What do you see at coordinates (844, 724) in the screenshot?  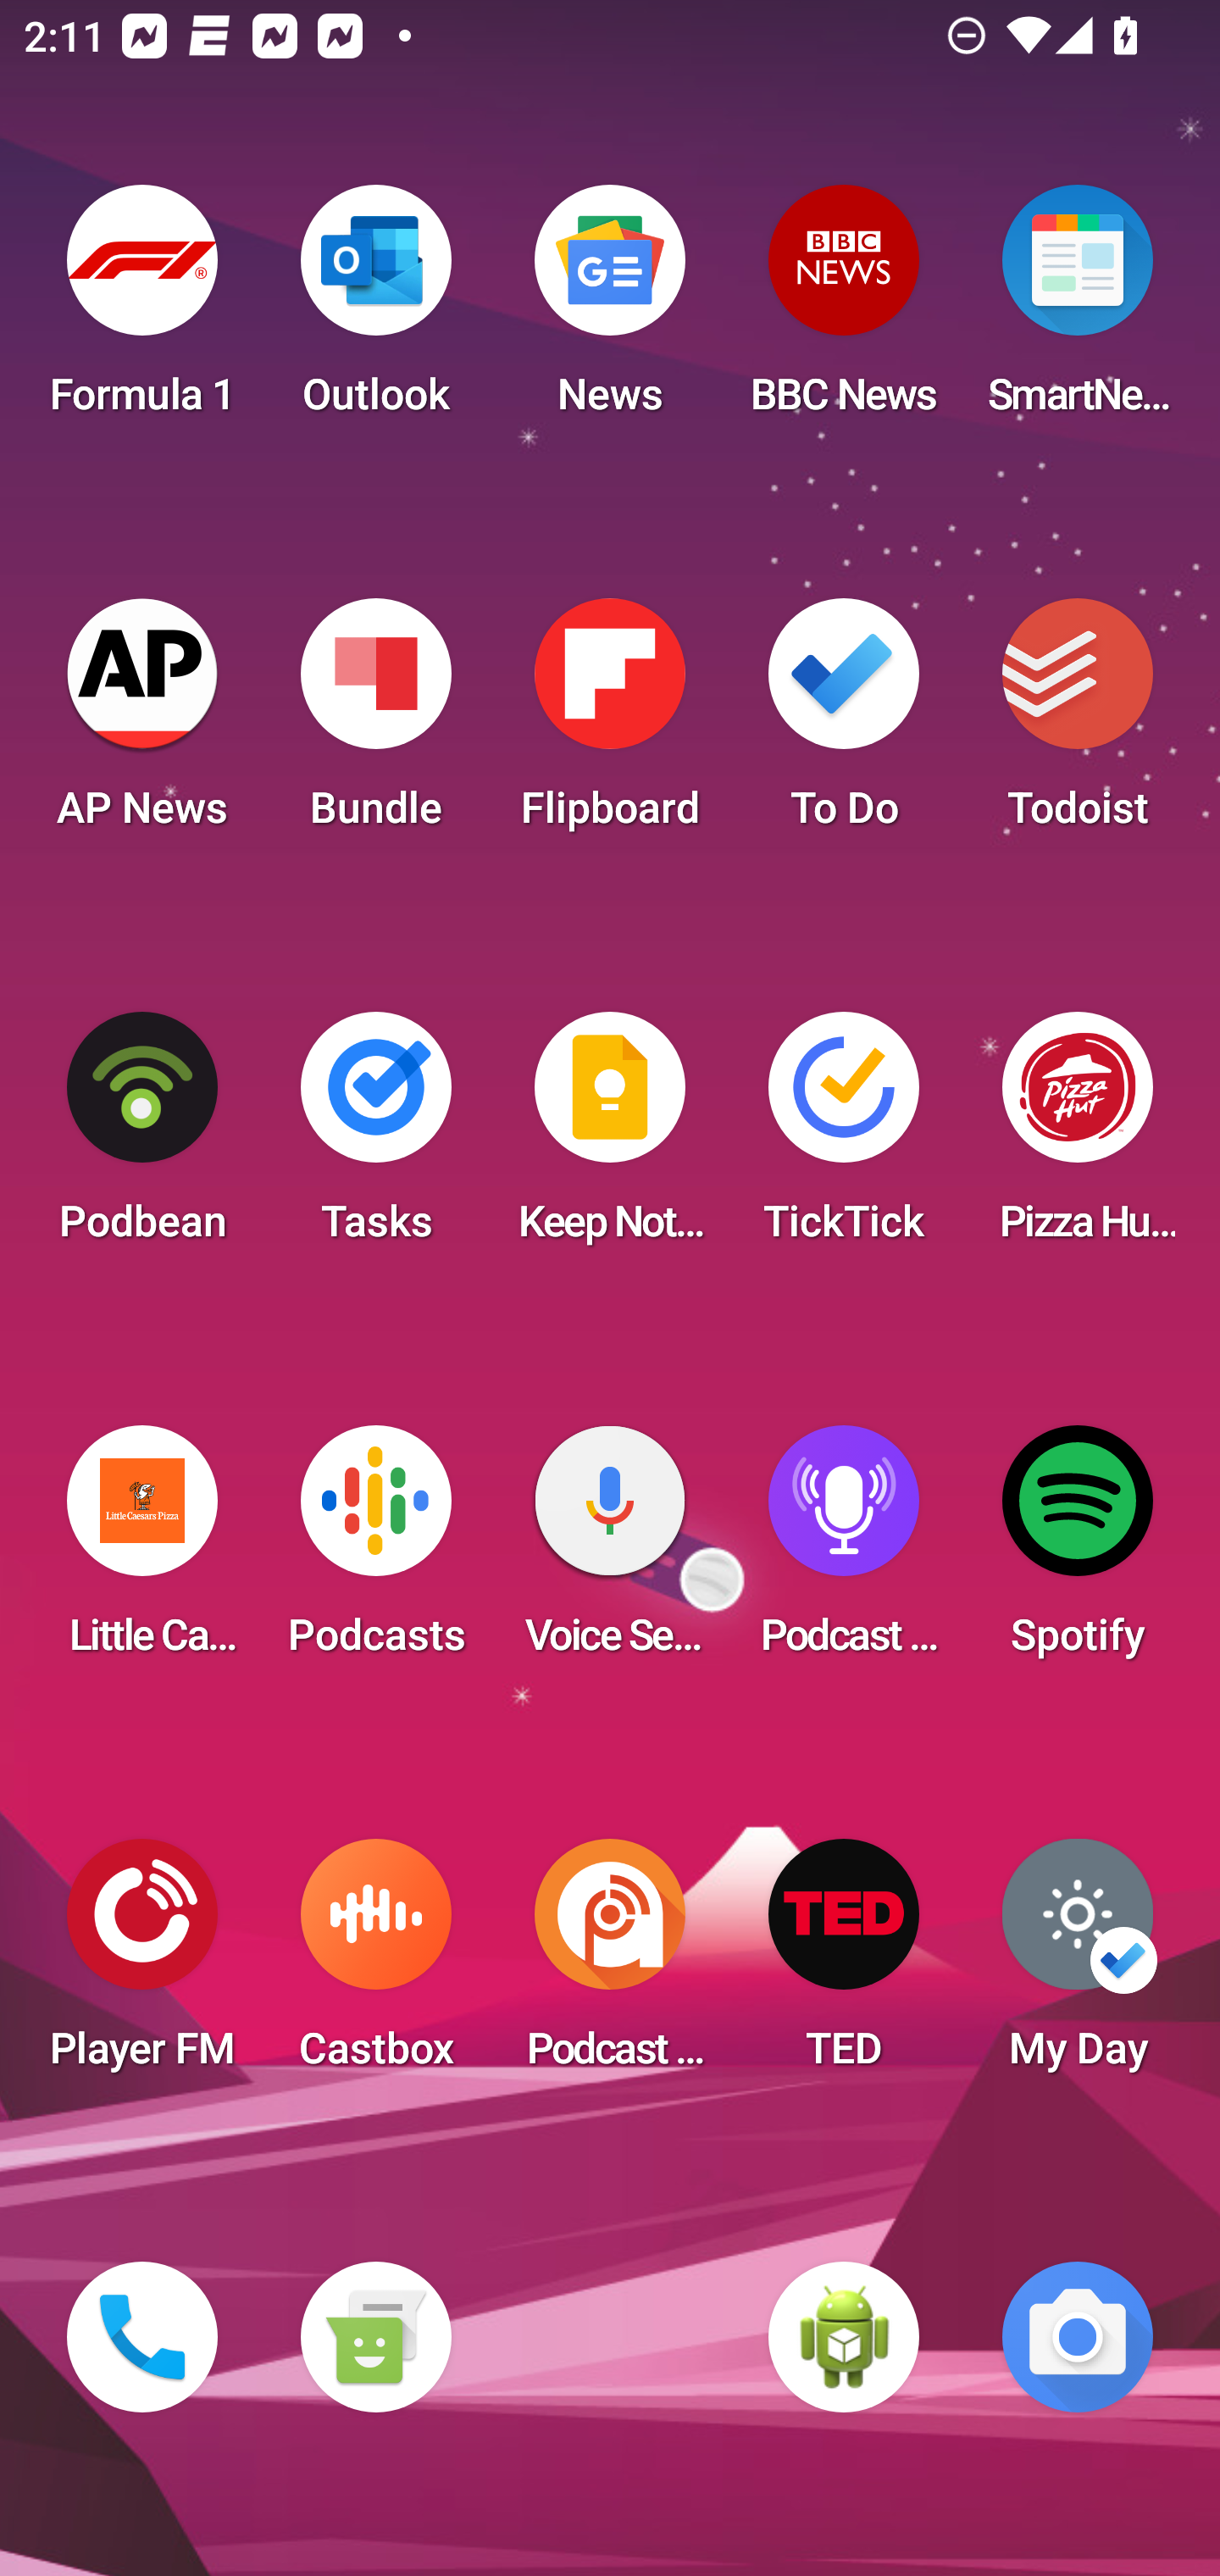 I see `To Do` at bounding box center [844, 724].